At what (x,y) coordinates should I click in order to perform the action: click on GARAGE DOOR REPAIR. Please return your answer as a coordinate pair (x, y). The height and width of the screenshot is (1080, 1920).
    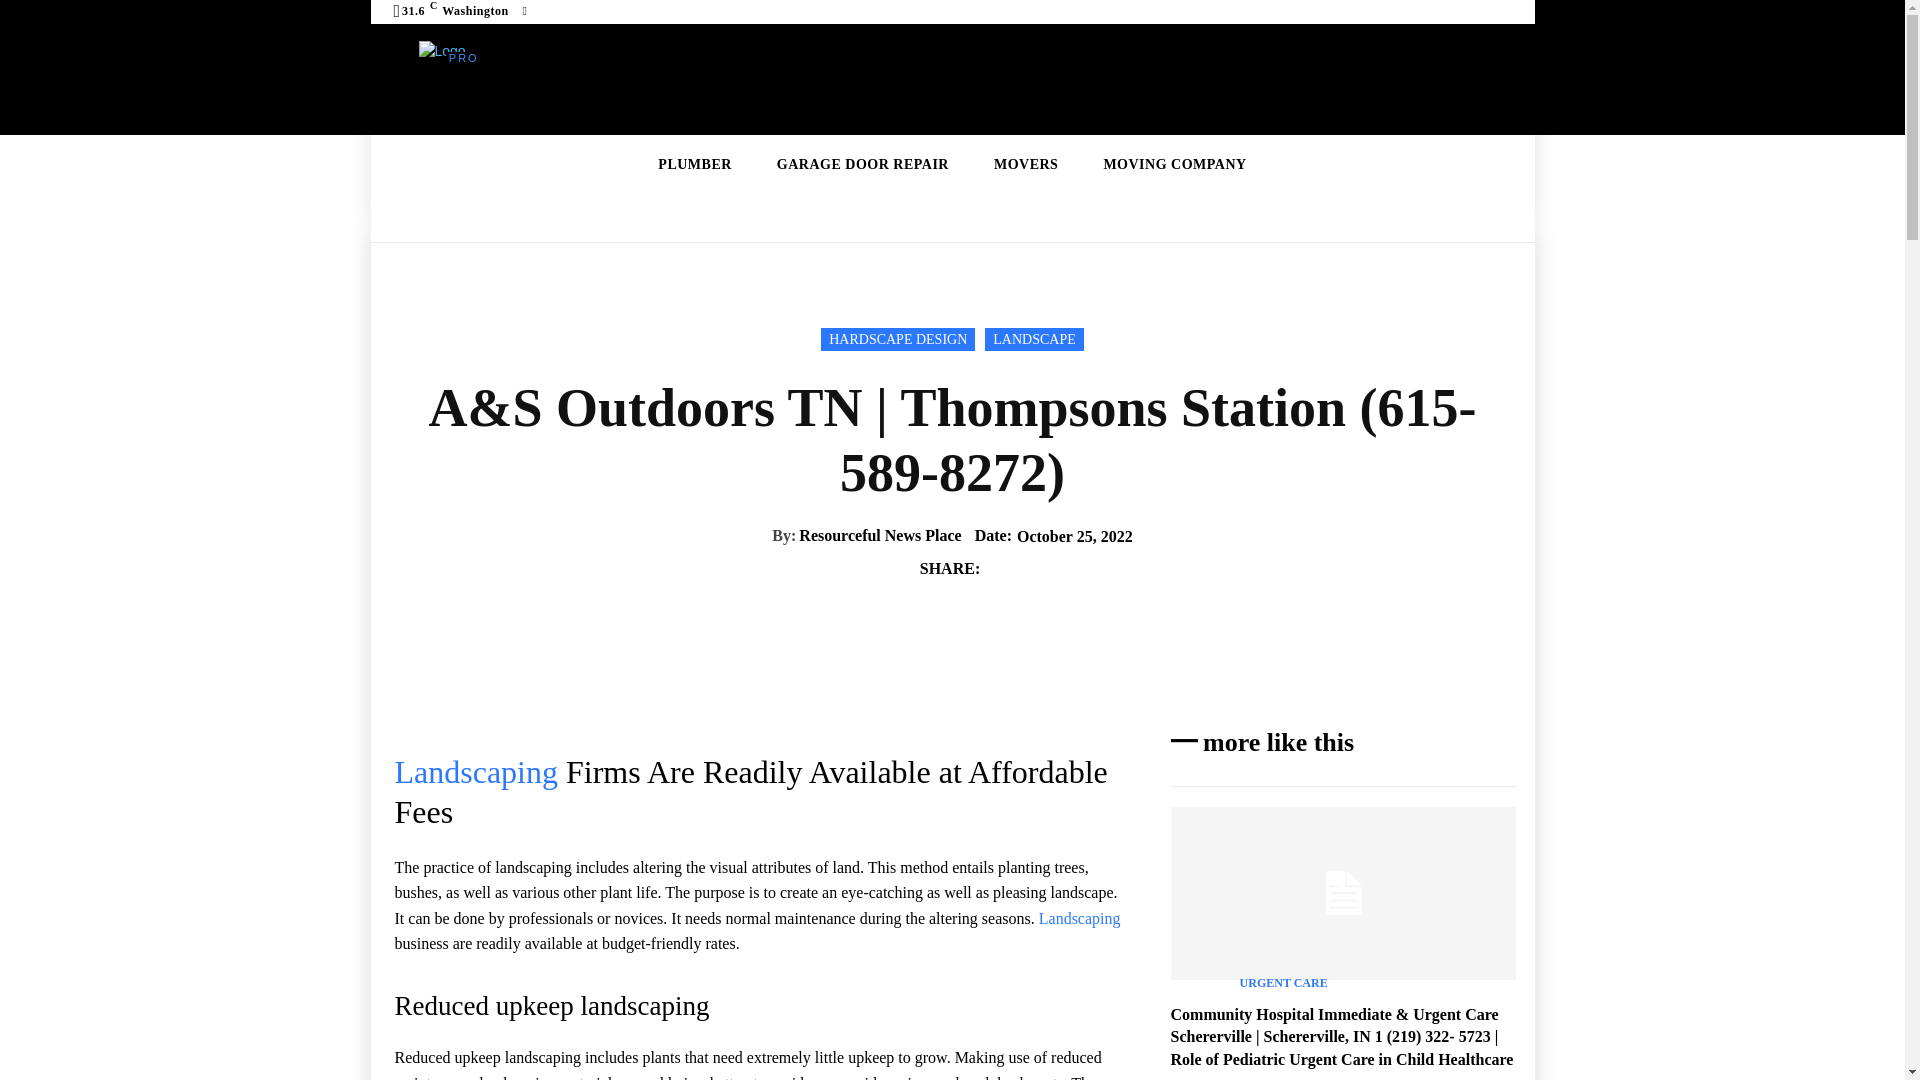
    Looking at the image, I should click on (862, 165).